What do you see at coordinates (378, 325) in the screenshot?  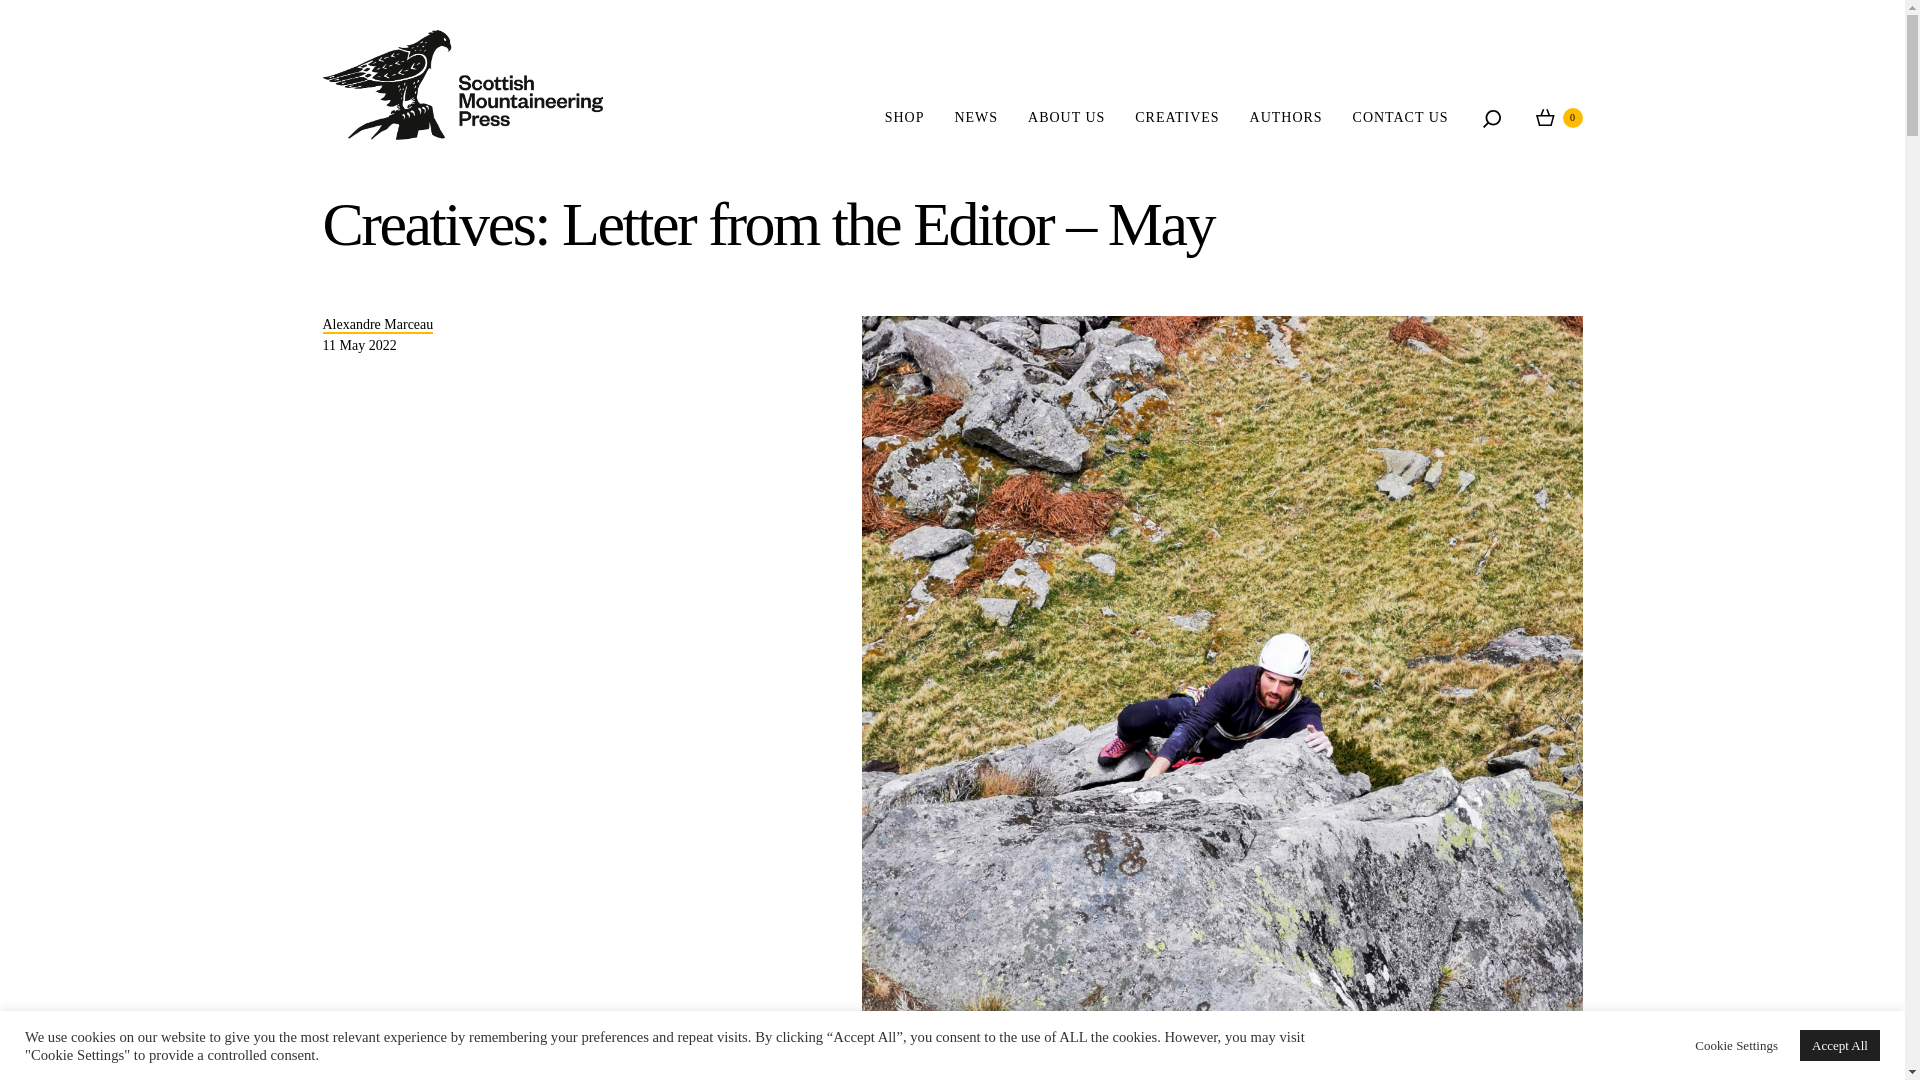 I see `Alexandre Marceau` at bounding box center [378, 325].